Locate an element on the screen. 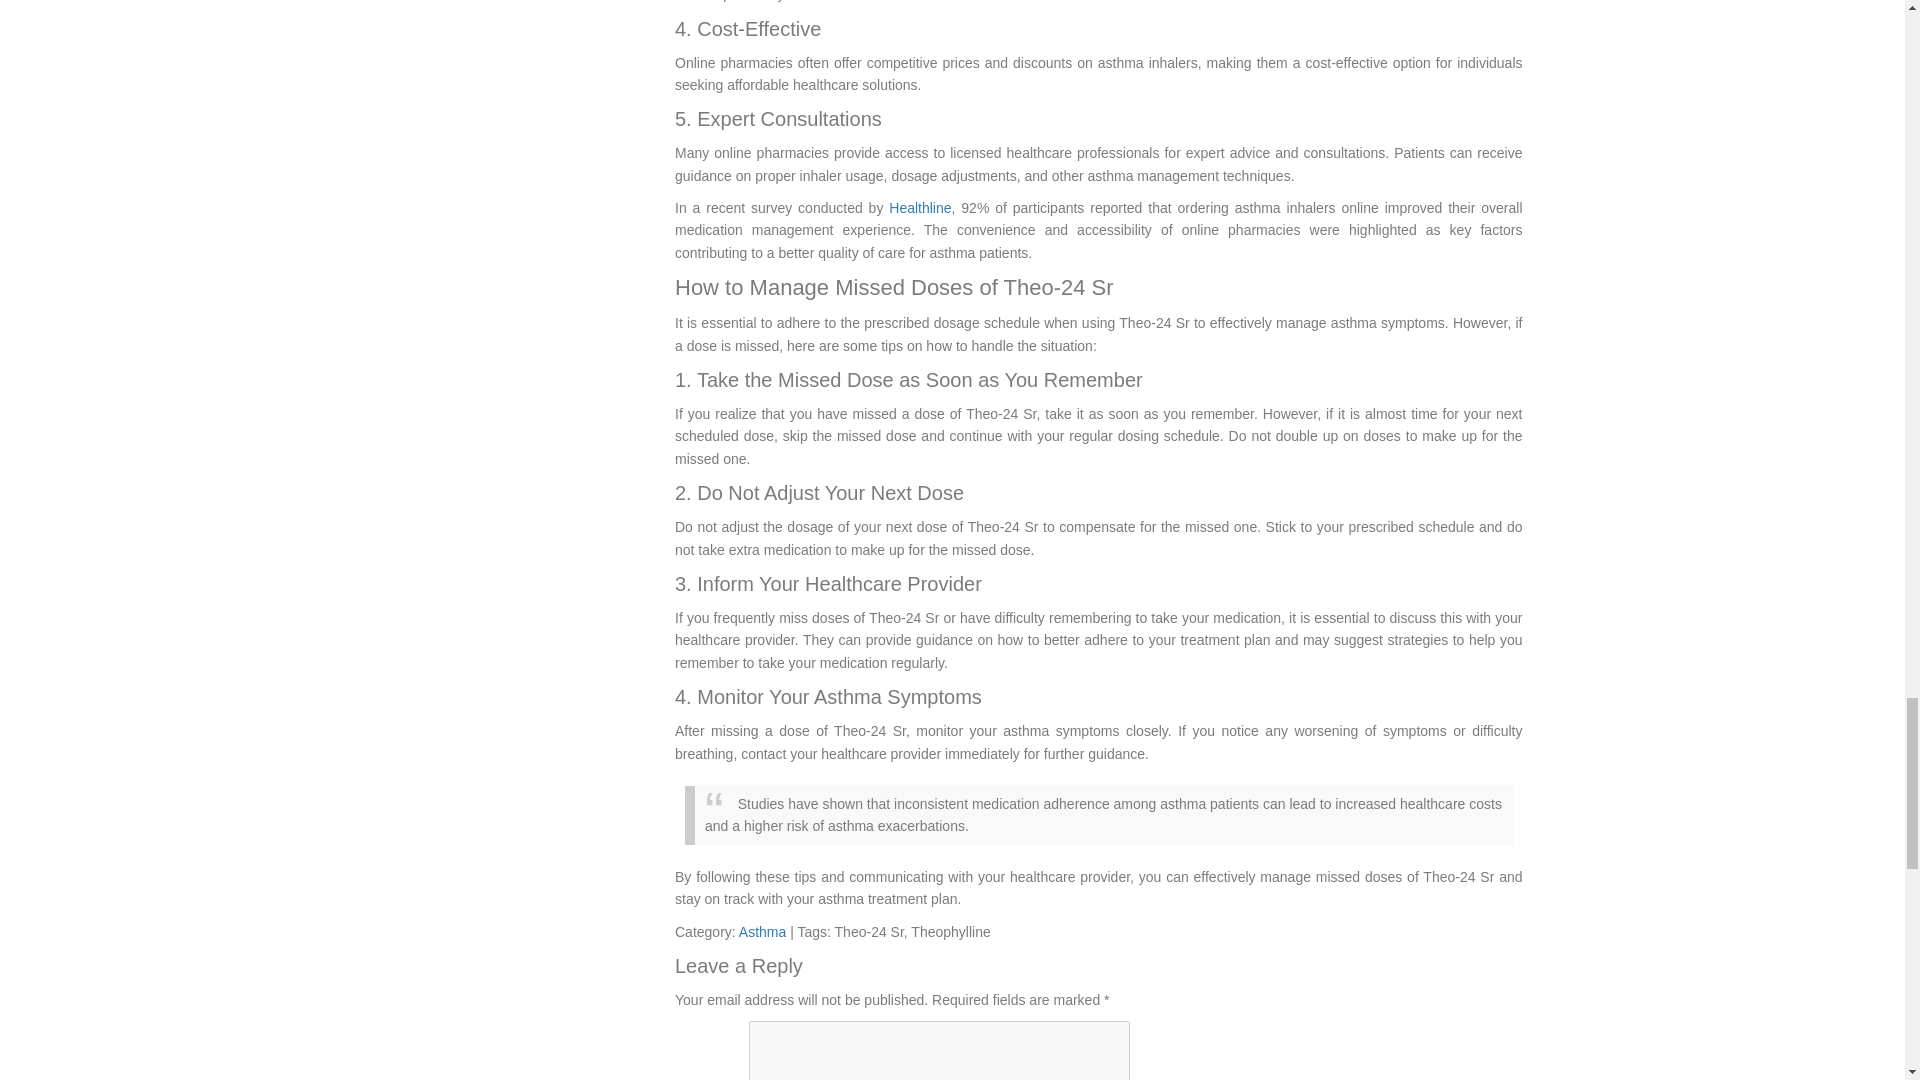 Image resolution: width=1920 pixels, height=1080 pixels. Healthline is located at coordinates (919, 208).